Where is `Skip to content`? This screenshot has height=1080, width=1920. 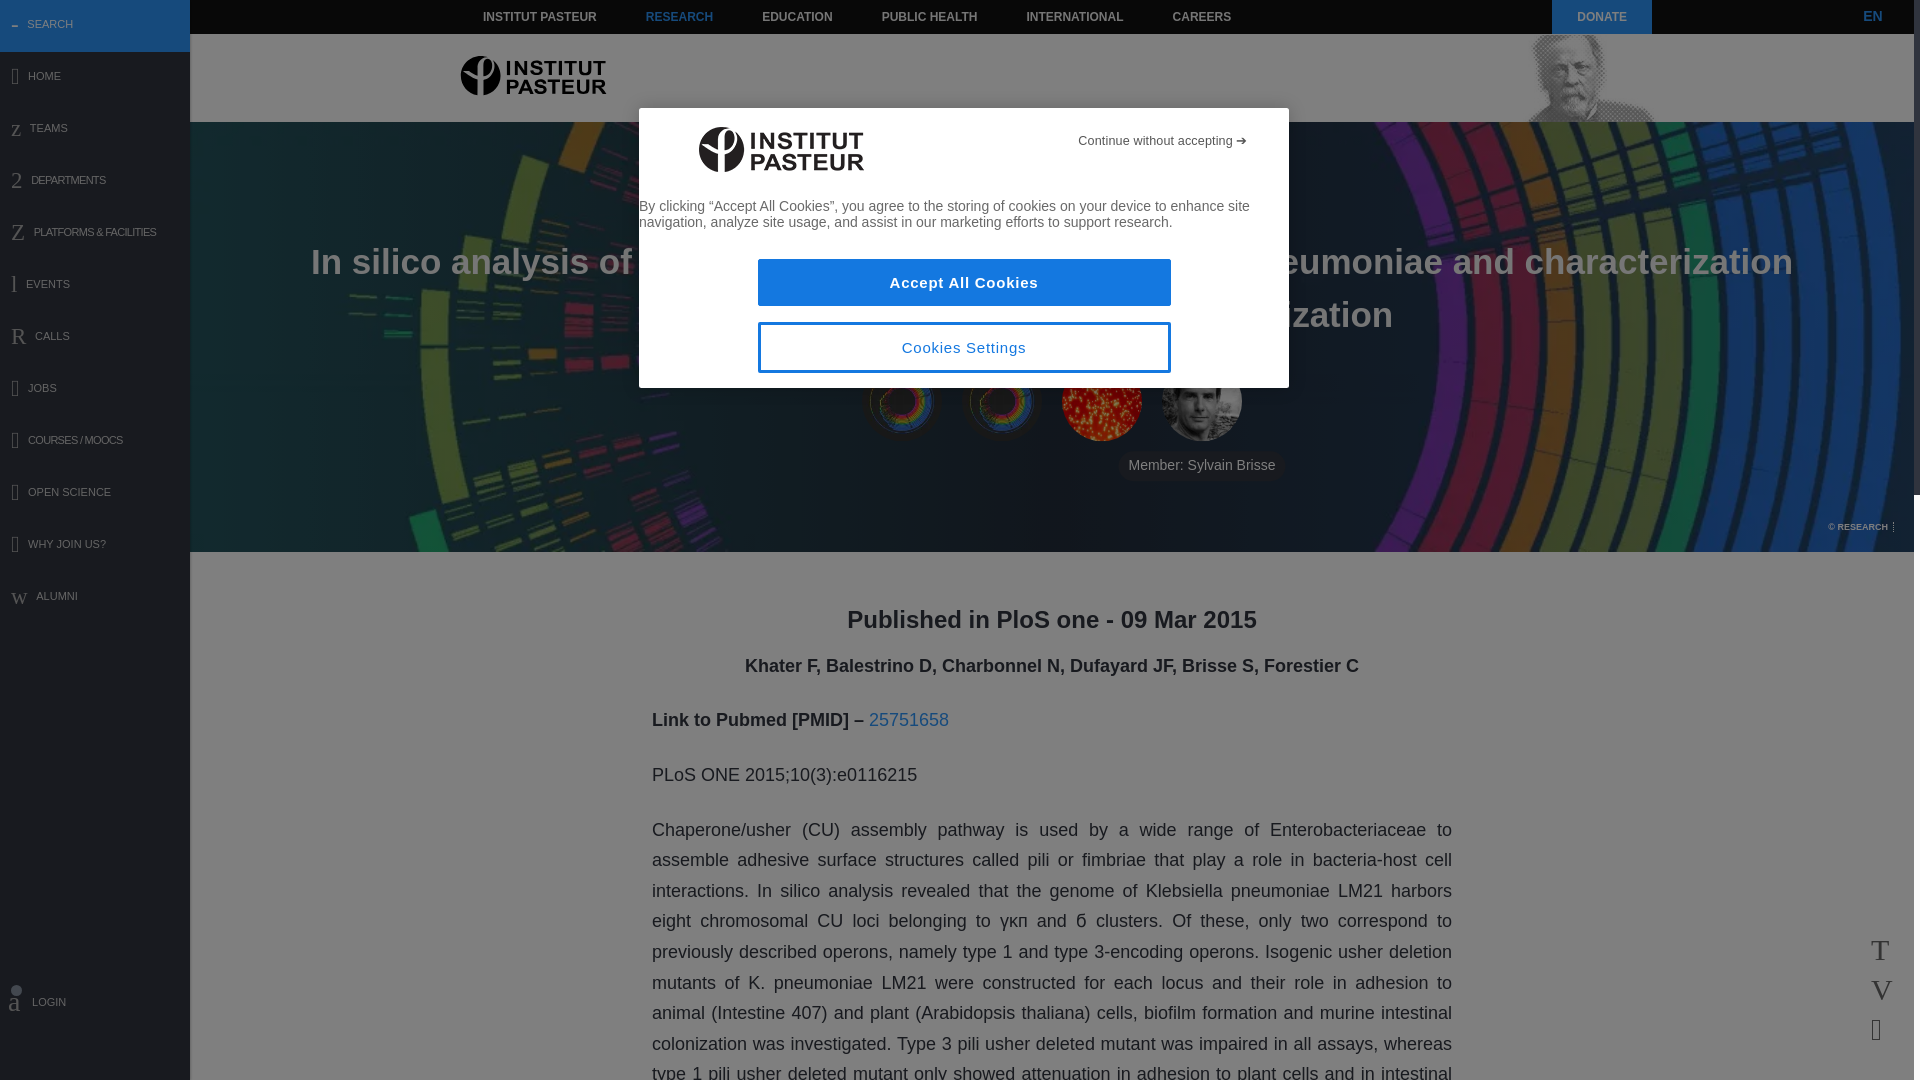 Skip to content is located at coordinates (510, 16).